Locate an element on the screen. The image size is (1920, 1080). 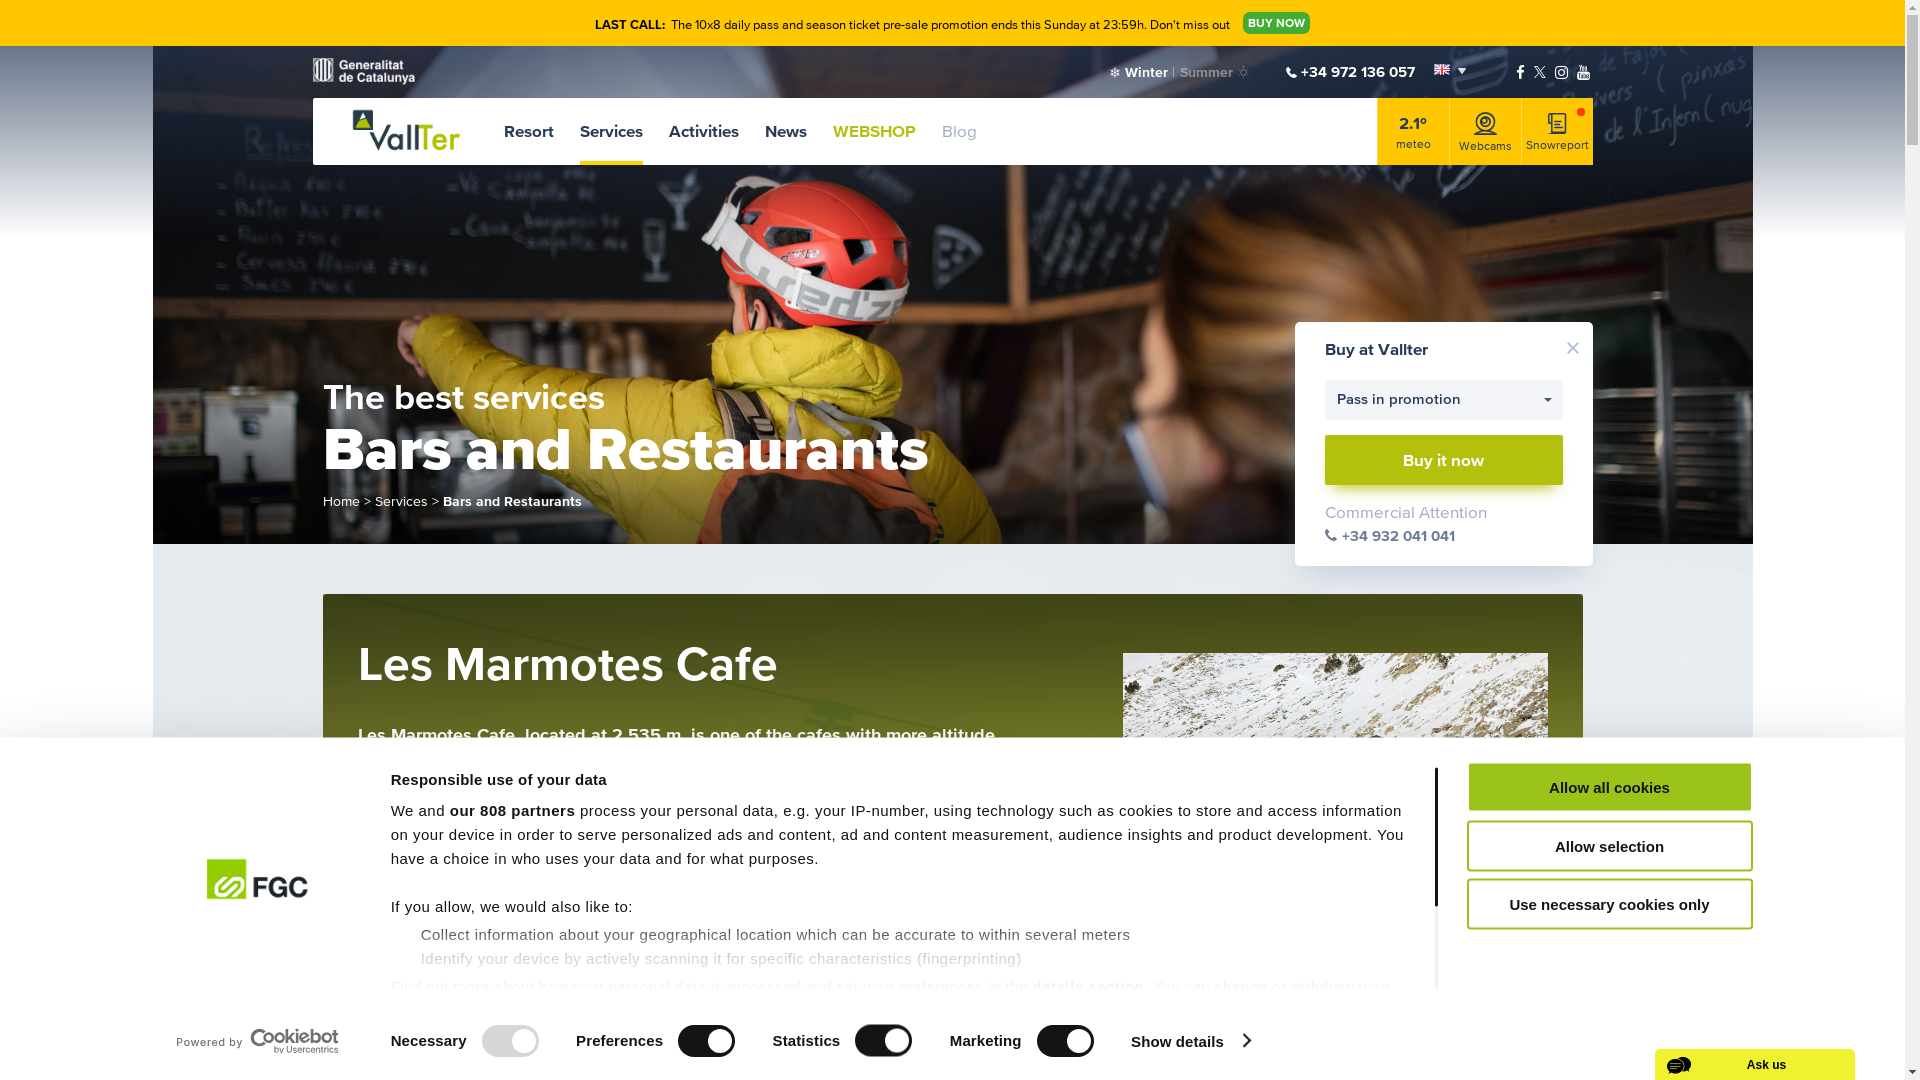
X is located at coordinates (1540, 72).